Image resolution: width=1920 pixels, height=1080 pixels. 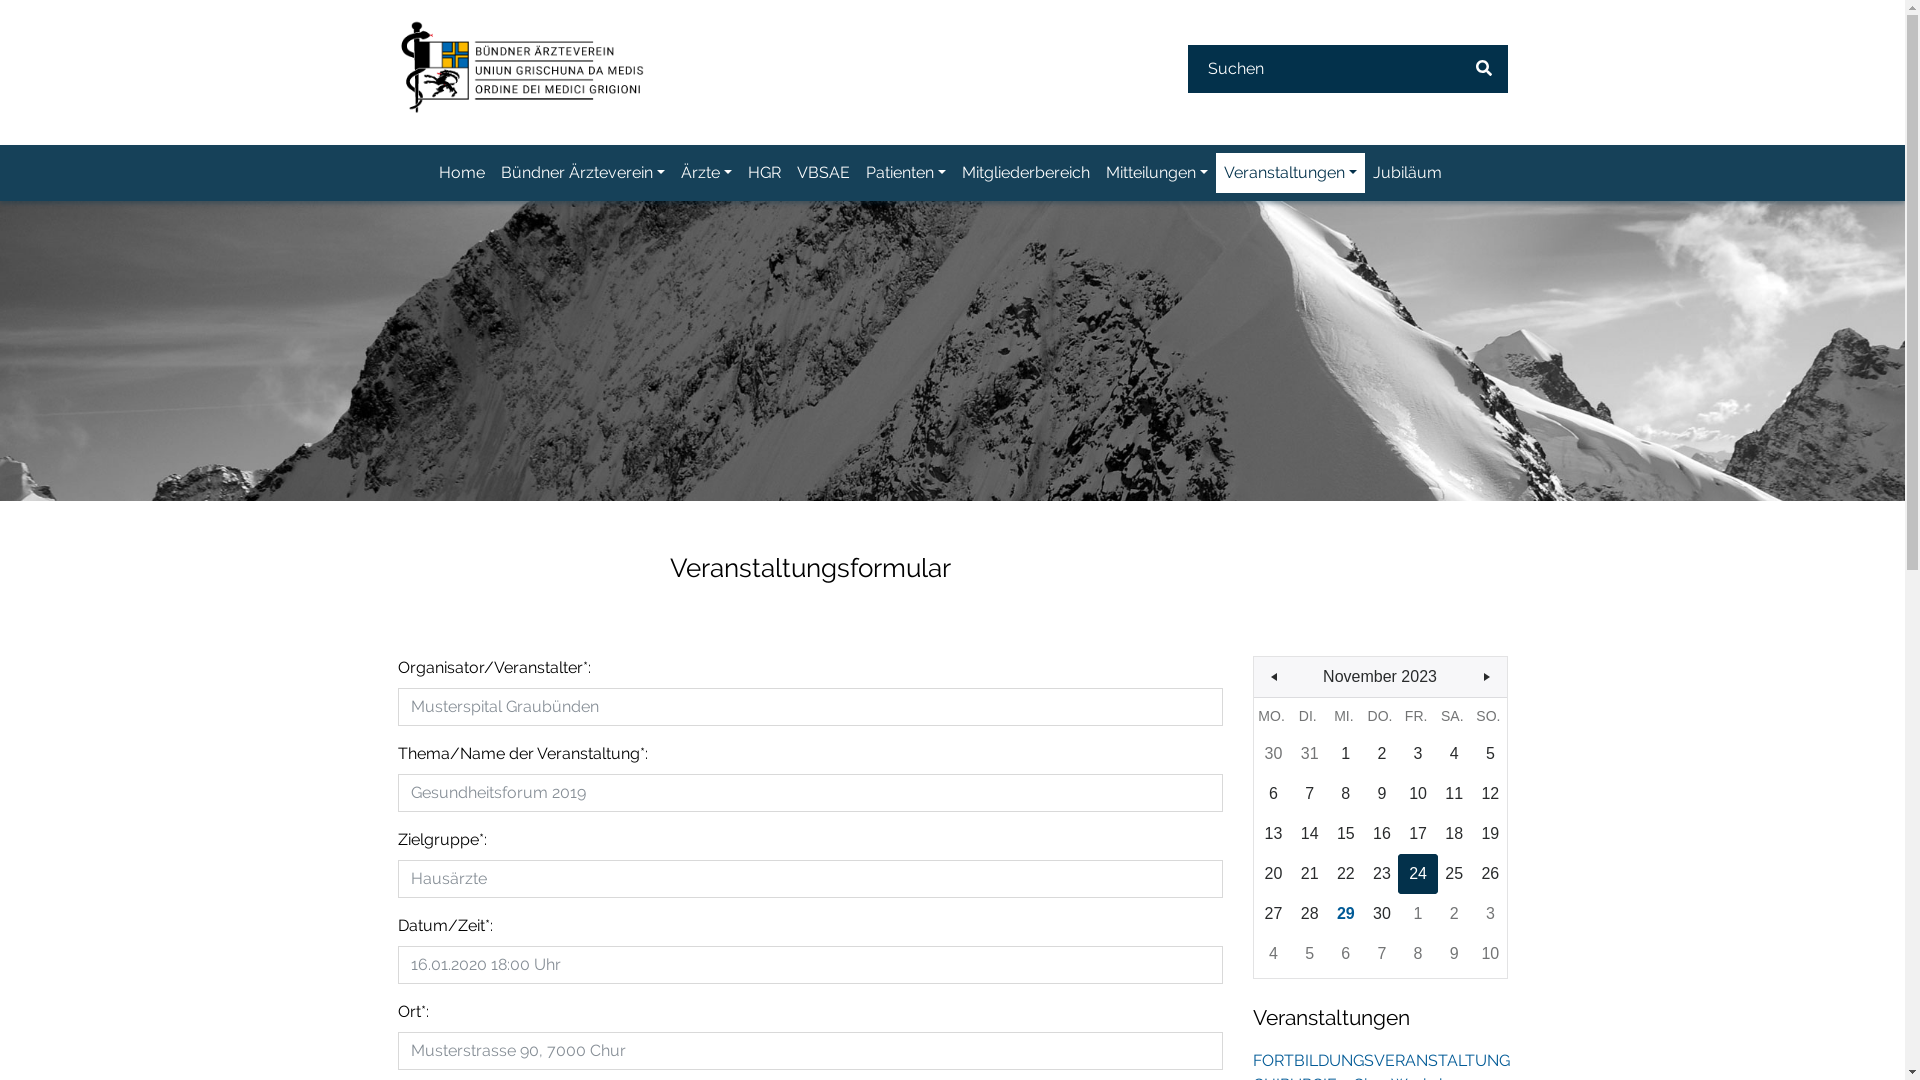 What do you see at coordinates (1490, 794) in the screenshot?
I see `12` at bounding box center [1490, 794].